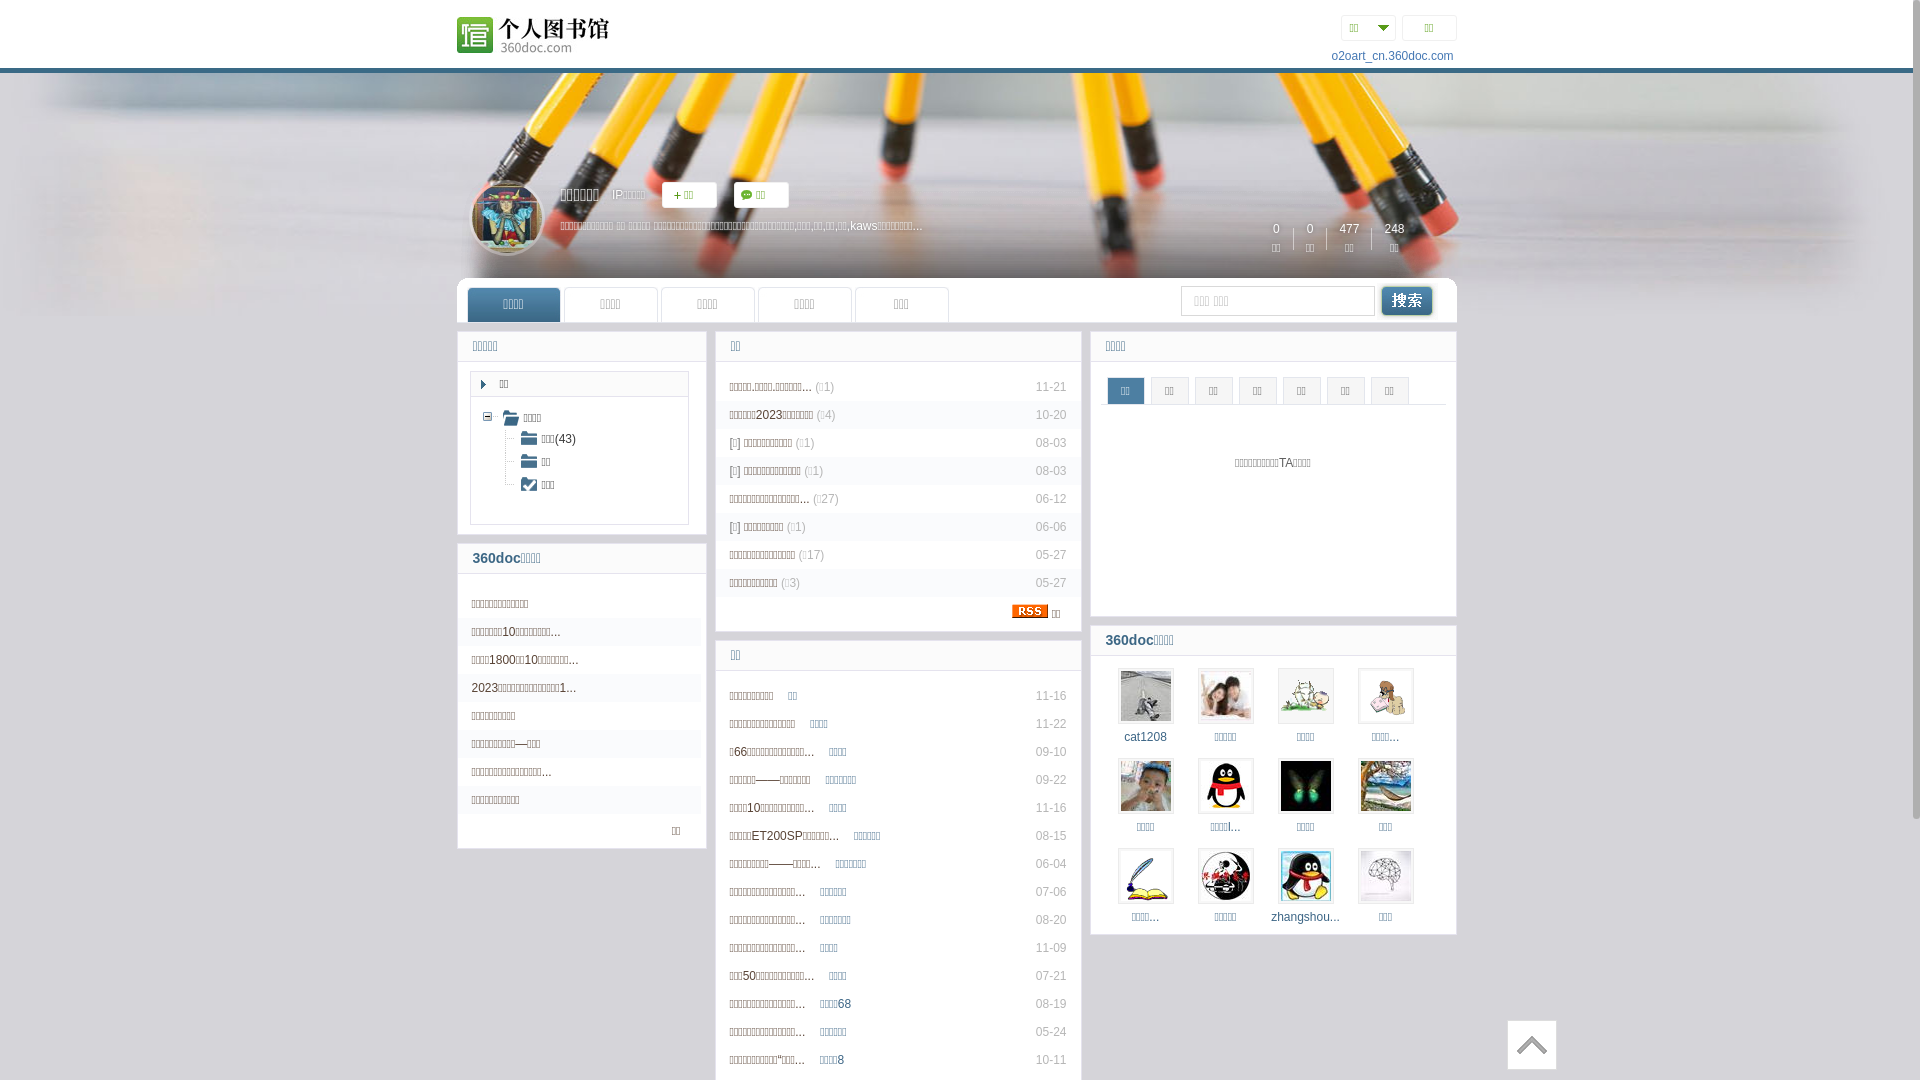  Describe the element at coordinates (1393, 56) in the screenshot. I see `o2oart_cn.360doc.com` at that location.